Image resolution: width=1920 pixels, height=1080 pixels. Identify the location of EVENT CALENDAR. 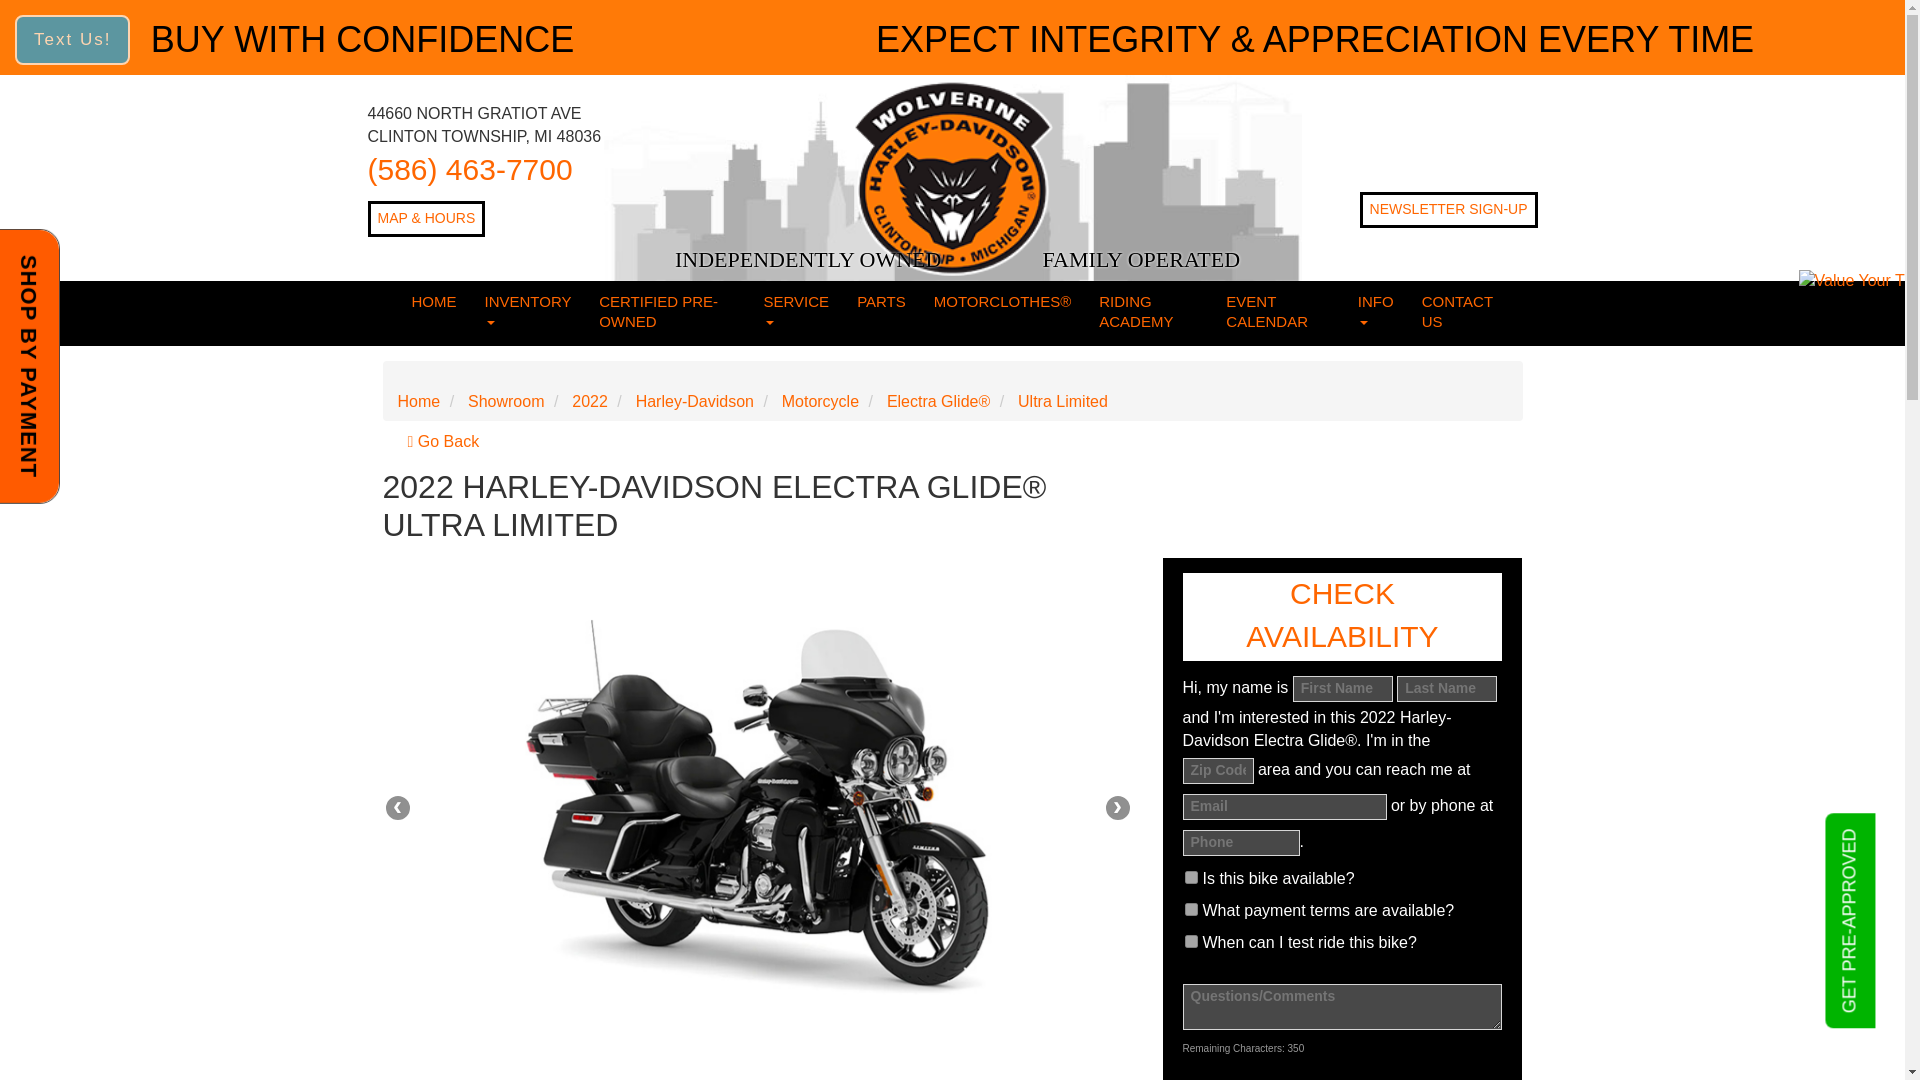
(1278, 312).